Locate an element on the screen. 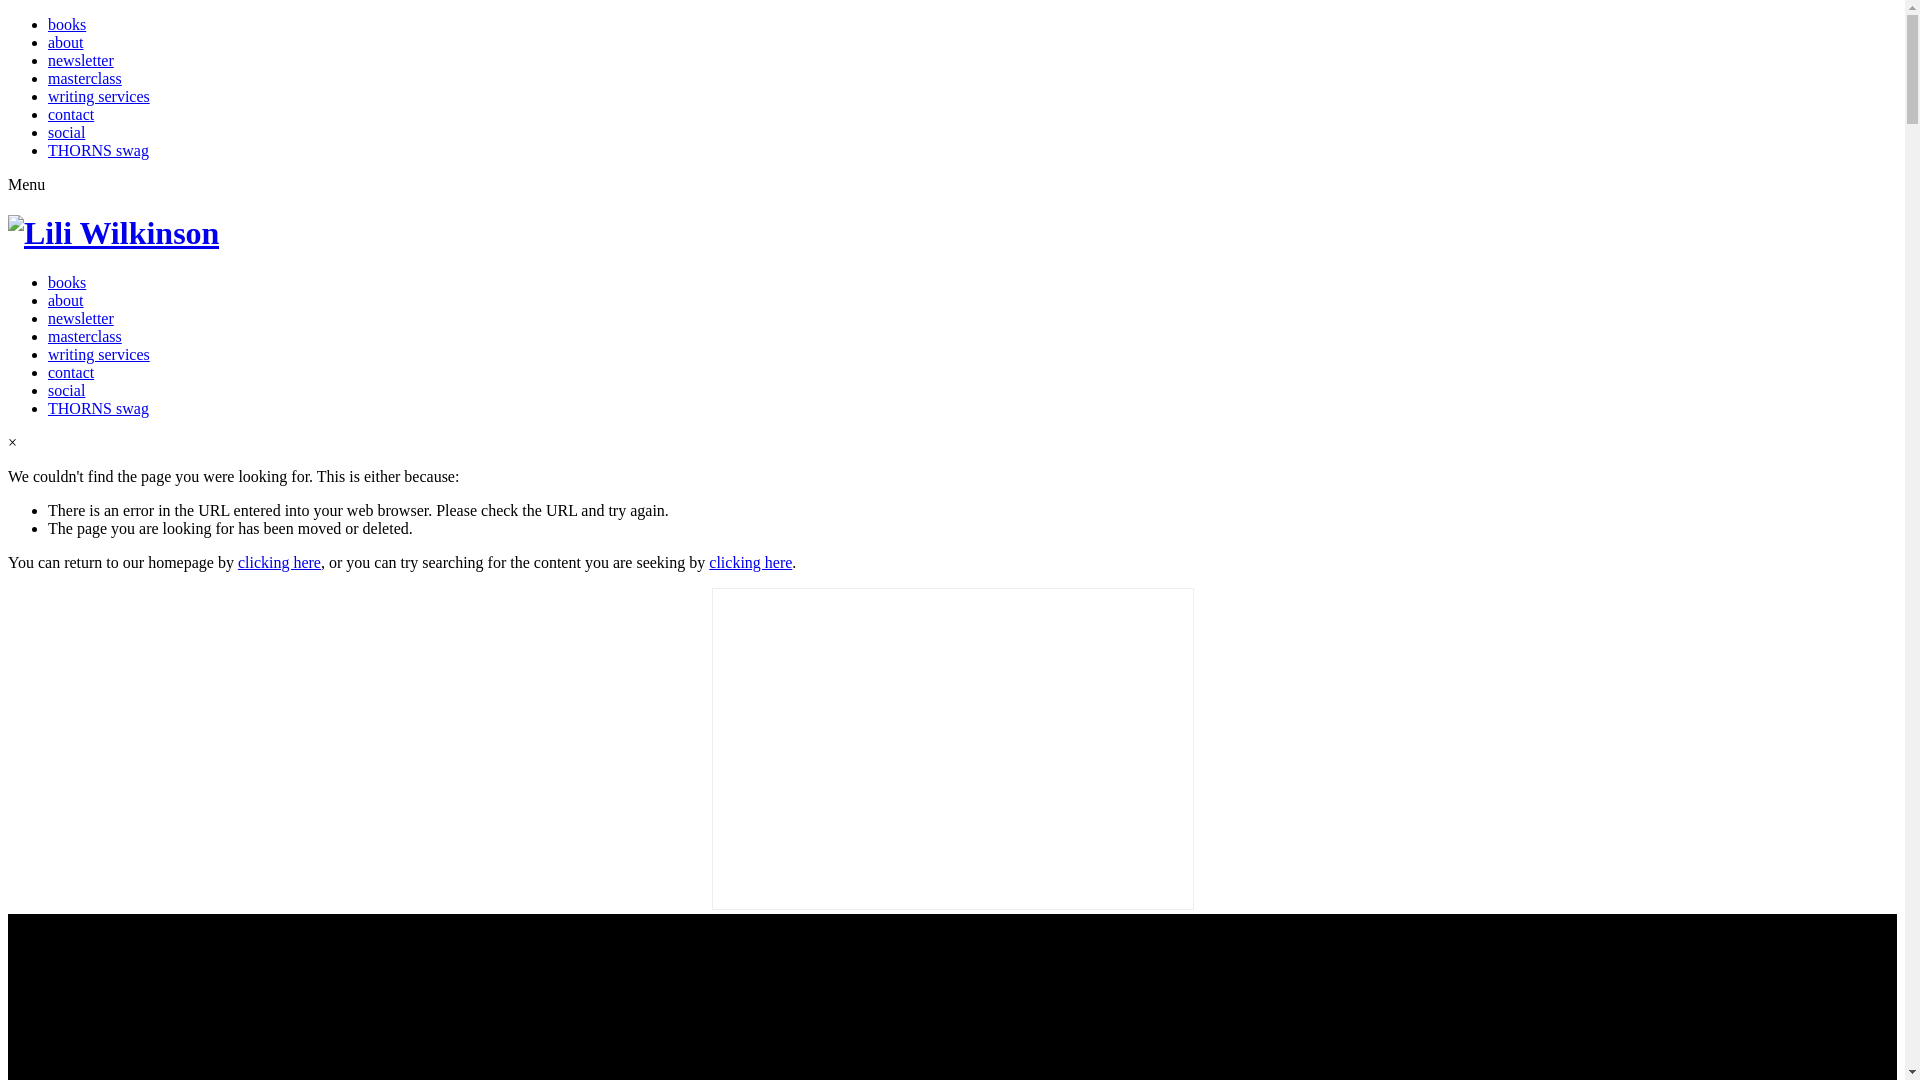 This screenshot has height=1080, width=1920. THORNS swag is located at coordinates (98, 408).